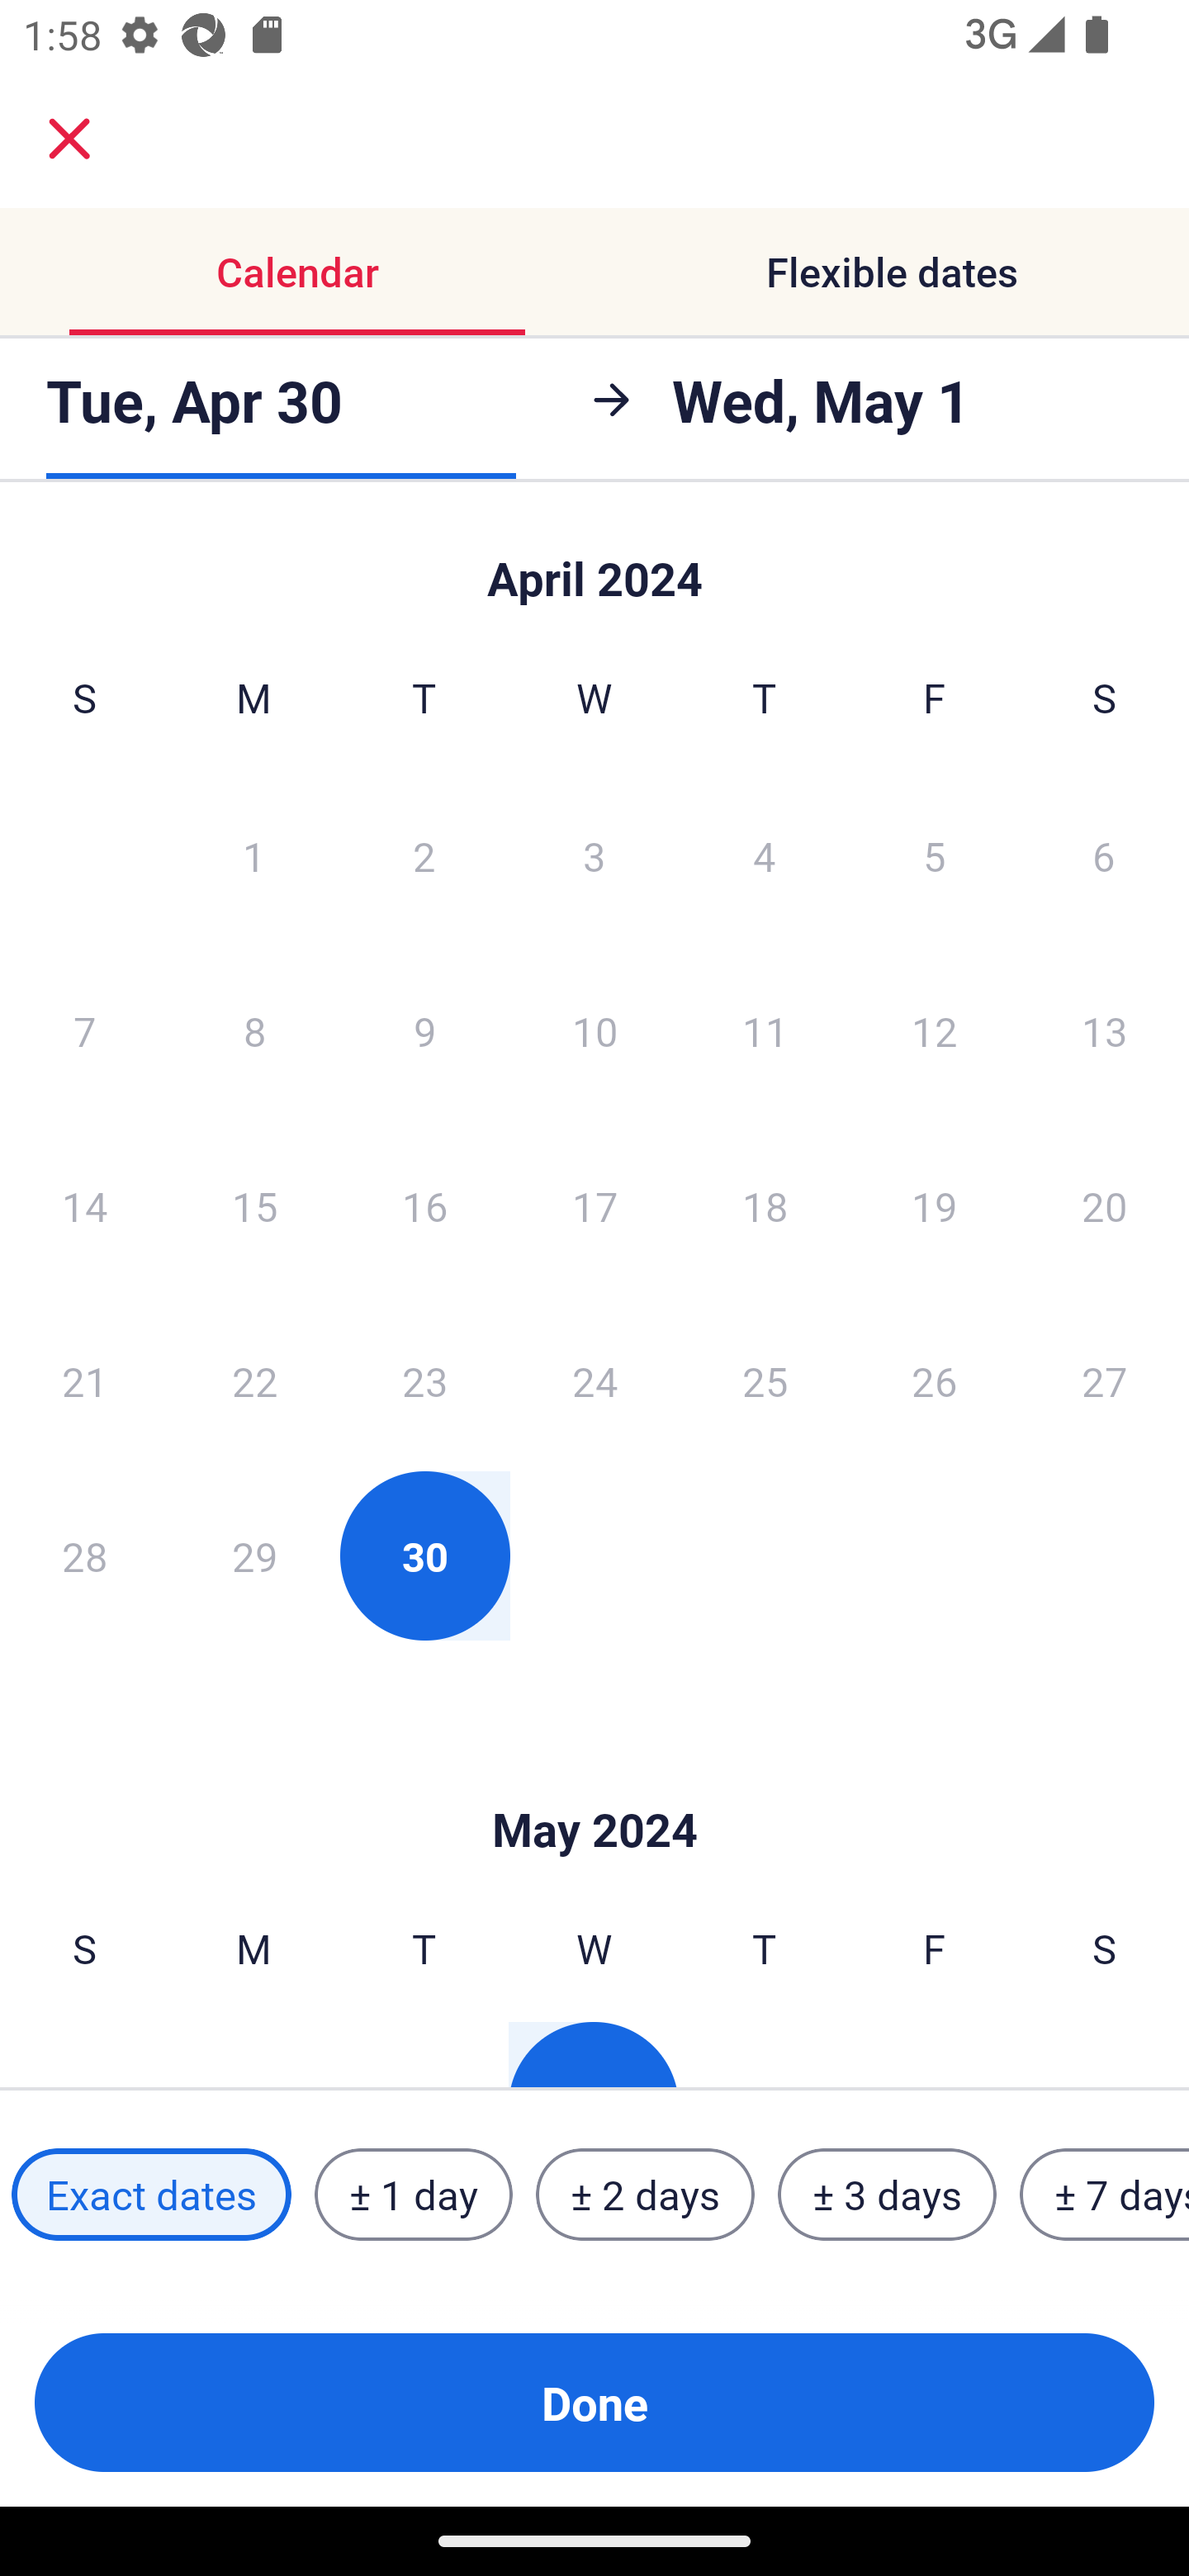 The image size is (1189, 2576). I want to click on Exact dates, so click(151, 2195).